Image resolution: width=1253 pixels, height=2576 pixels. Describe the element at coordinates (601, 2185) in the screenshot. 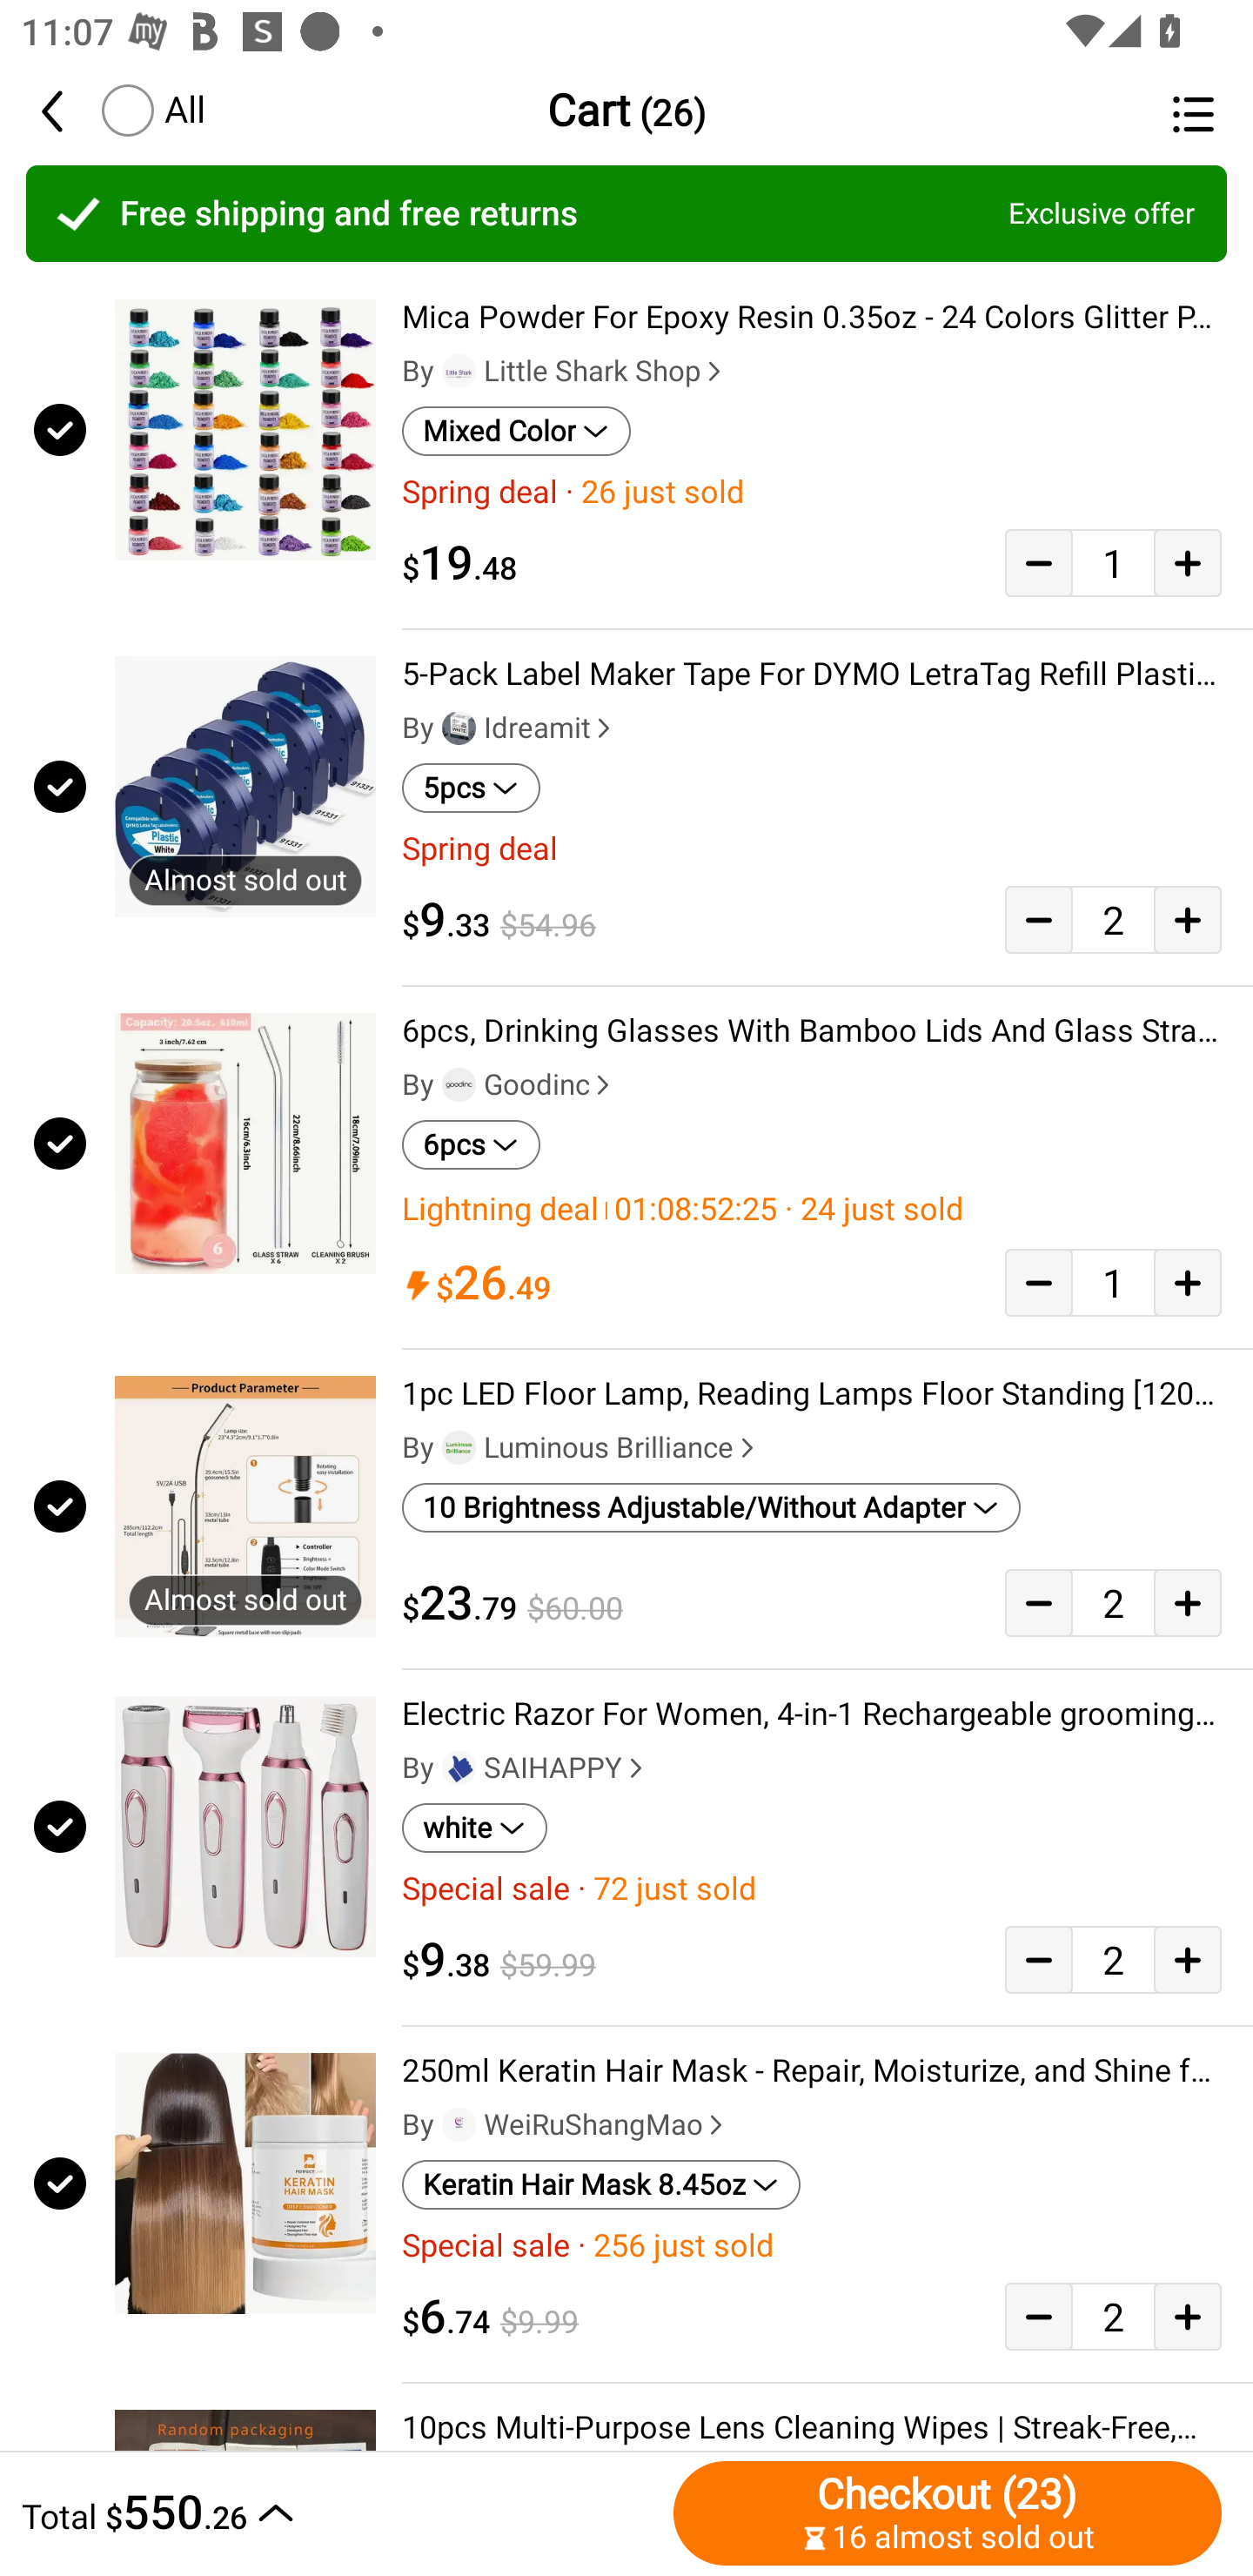

I see `Keratin Hair Mask 8.45oz` at that location.